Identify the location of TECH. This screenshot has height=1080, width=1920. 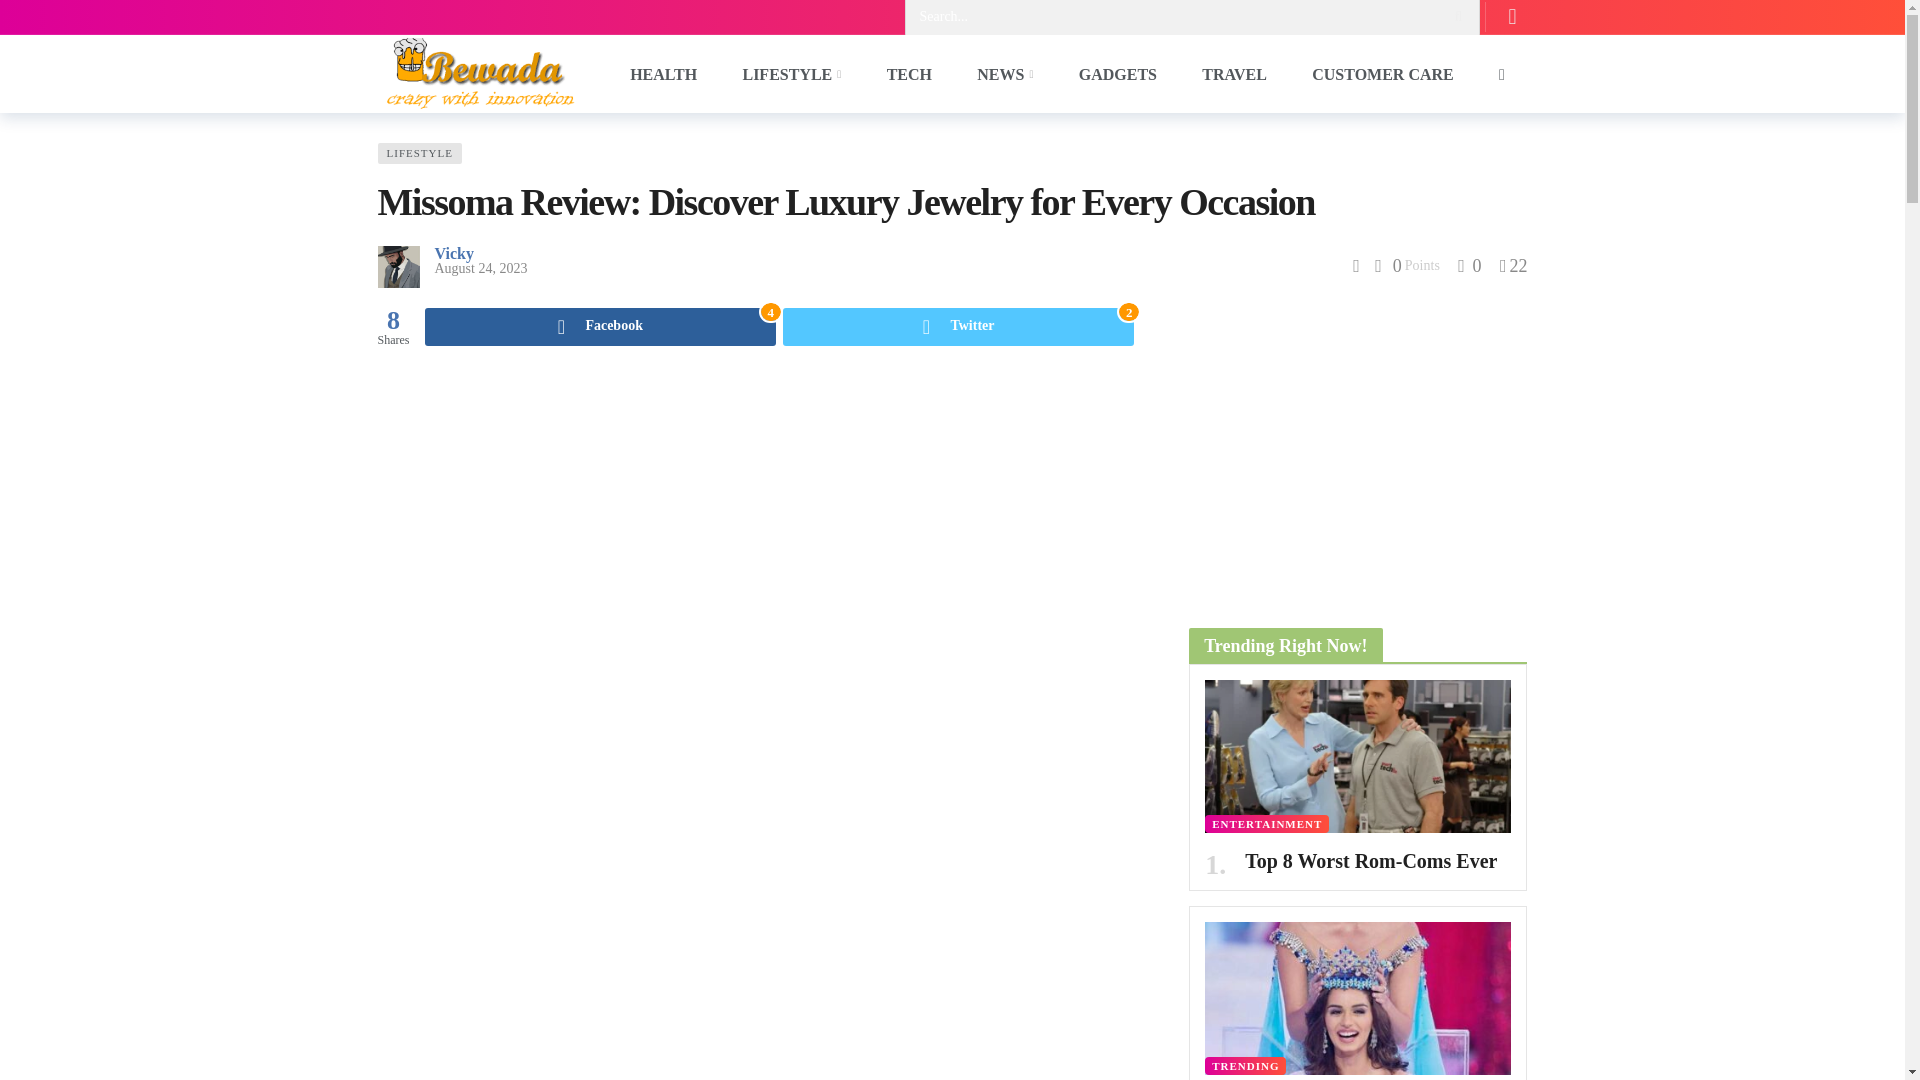
(909, 73).